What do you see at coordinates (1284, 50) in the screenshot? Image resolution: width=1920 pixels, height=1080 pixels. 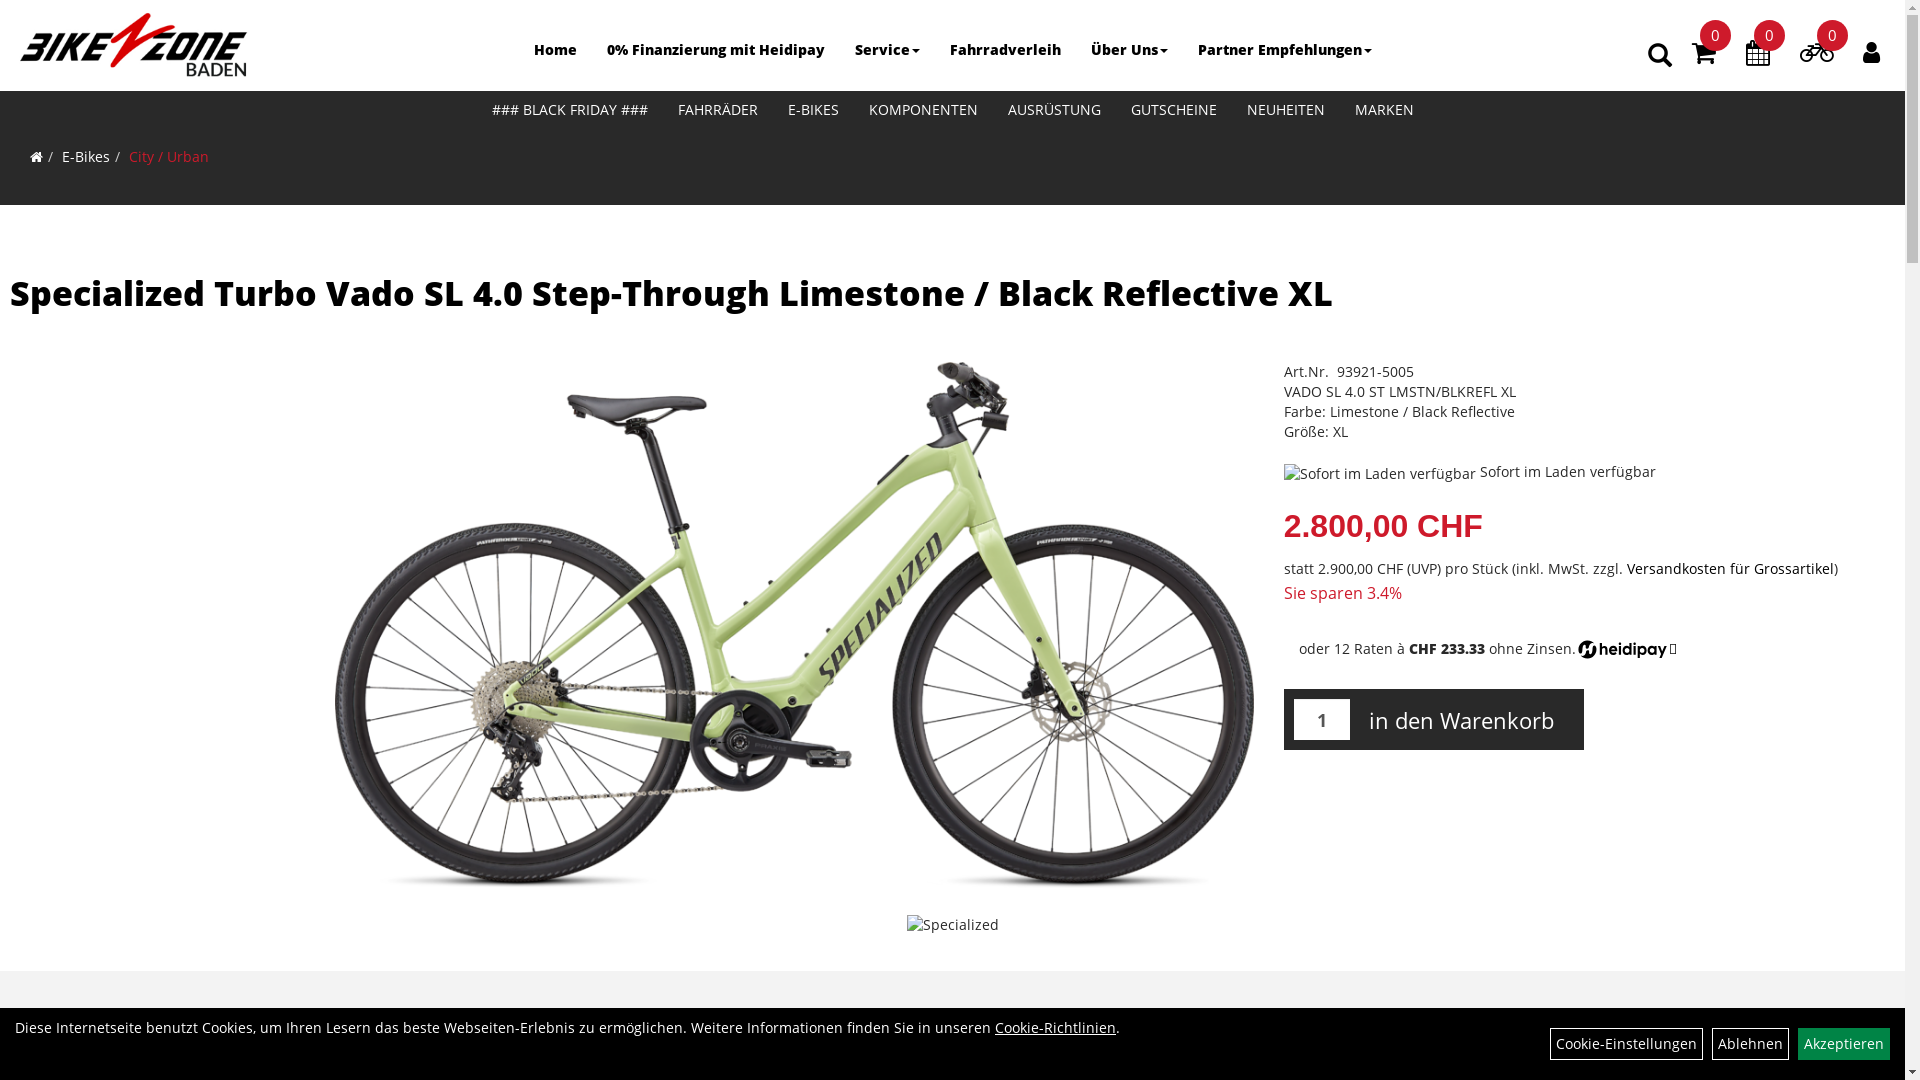 I see `Partner Empfehlungen` at bounding box center [1284, 50].